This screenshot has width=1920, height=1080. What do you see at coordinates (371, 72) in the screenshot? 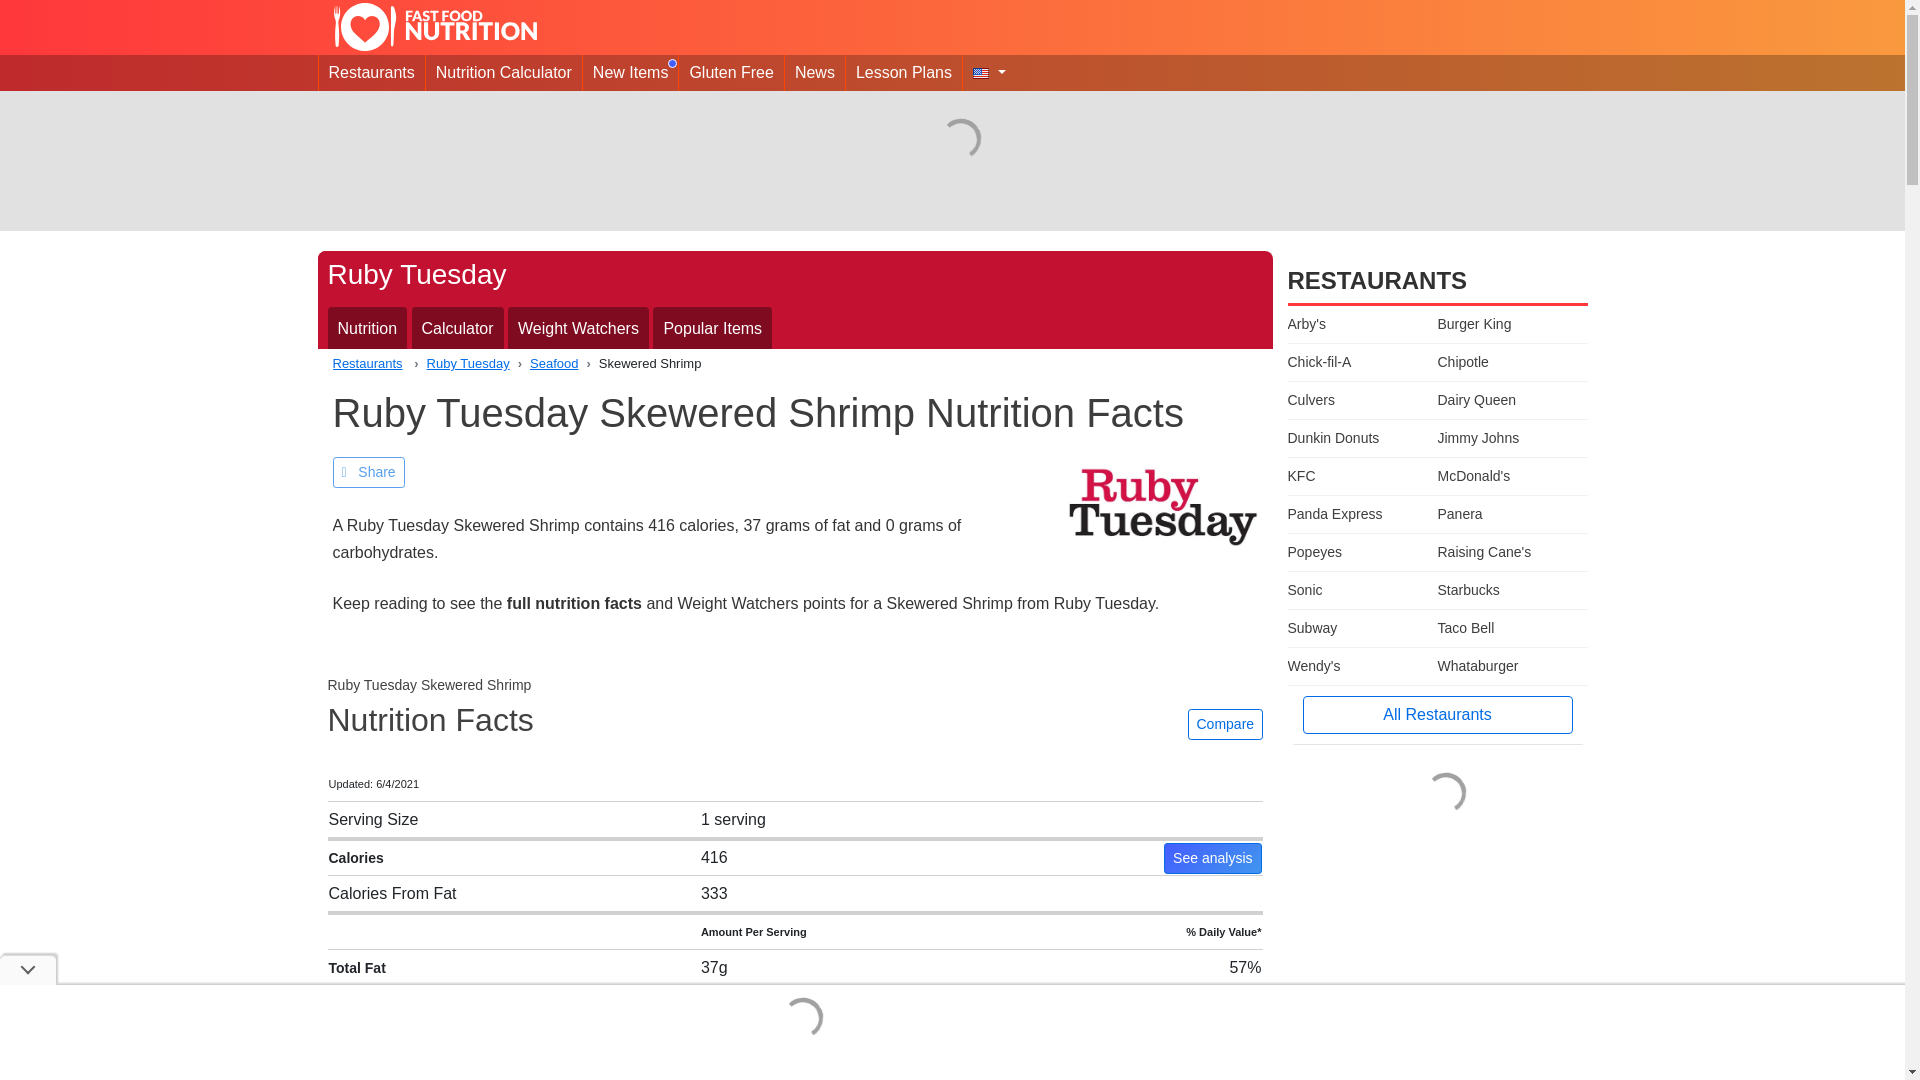
I see `Restaurants` at bounding box center [371, 72].